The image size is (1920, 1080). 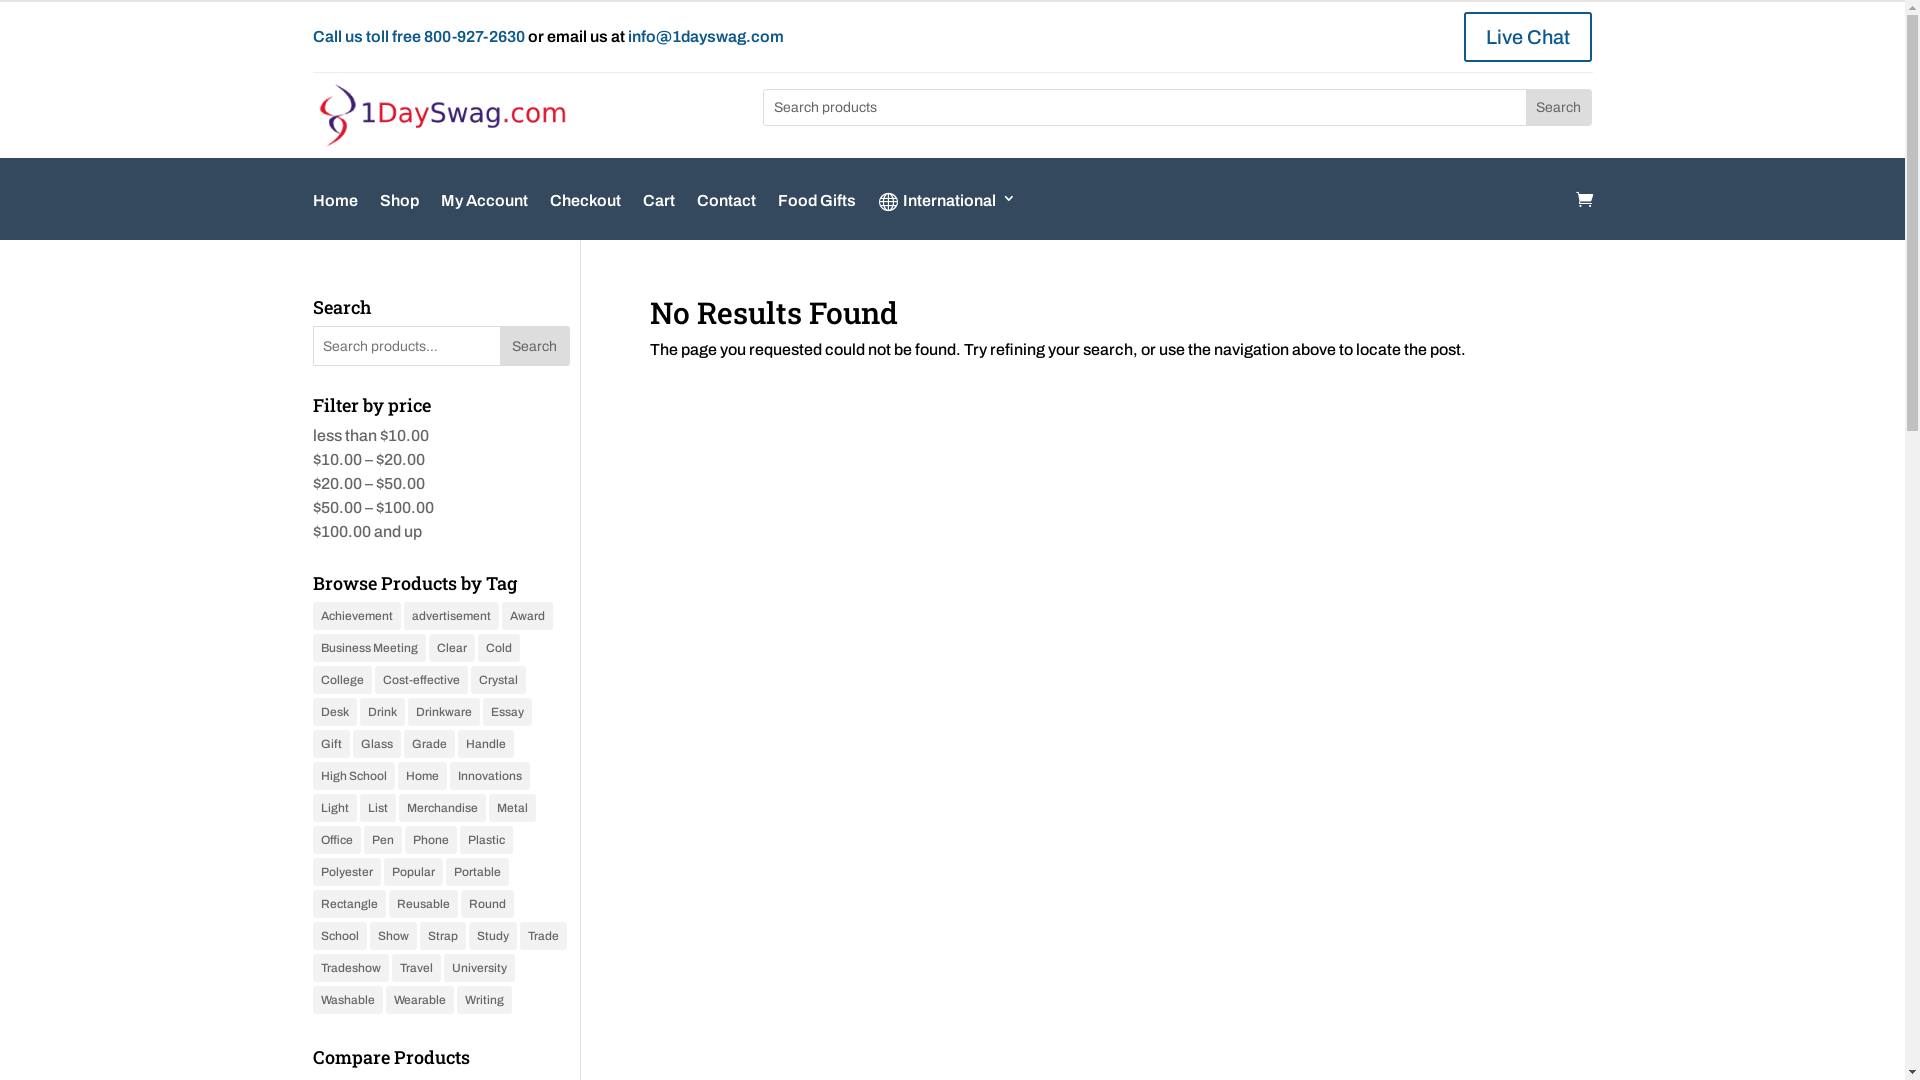 I want to click on Pen, so click(x=383, y=840).